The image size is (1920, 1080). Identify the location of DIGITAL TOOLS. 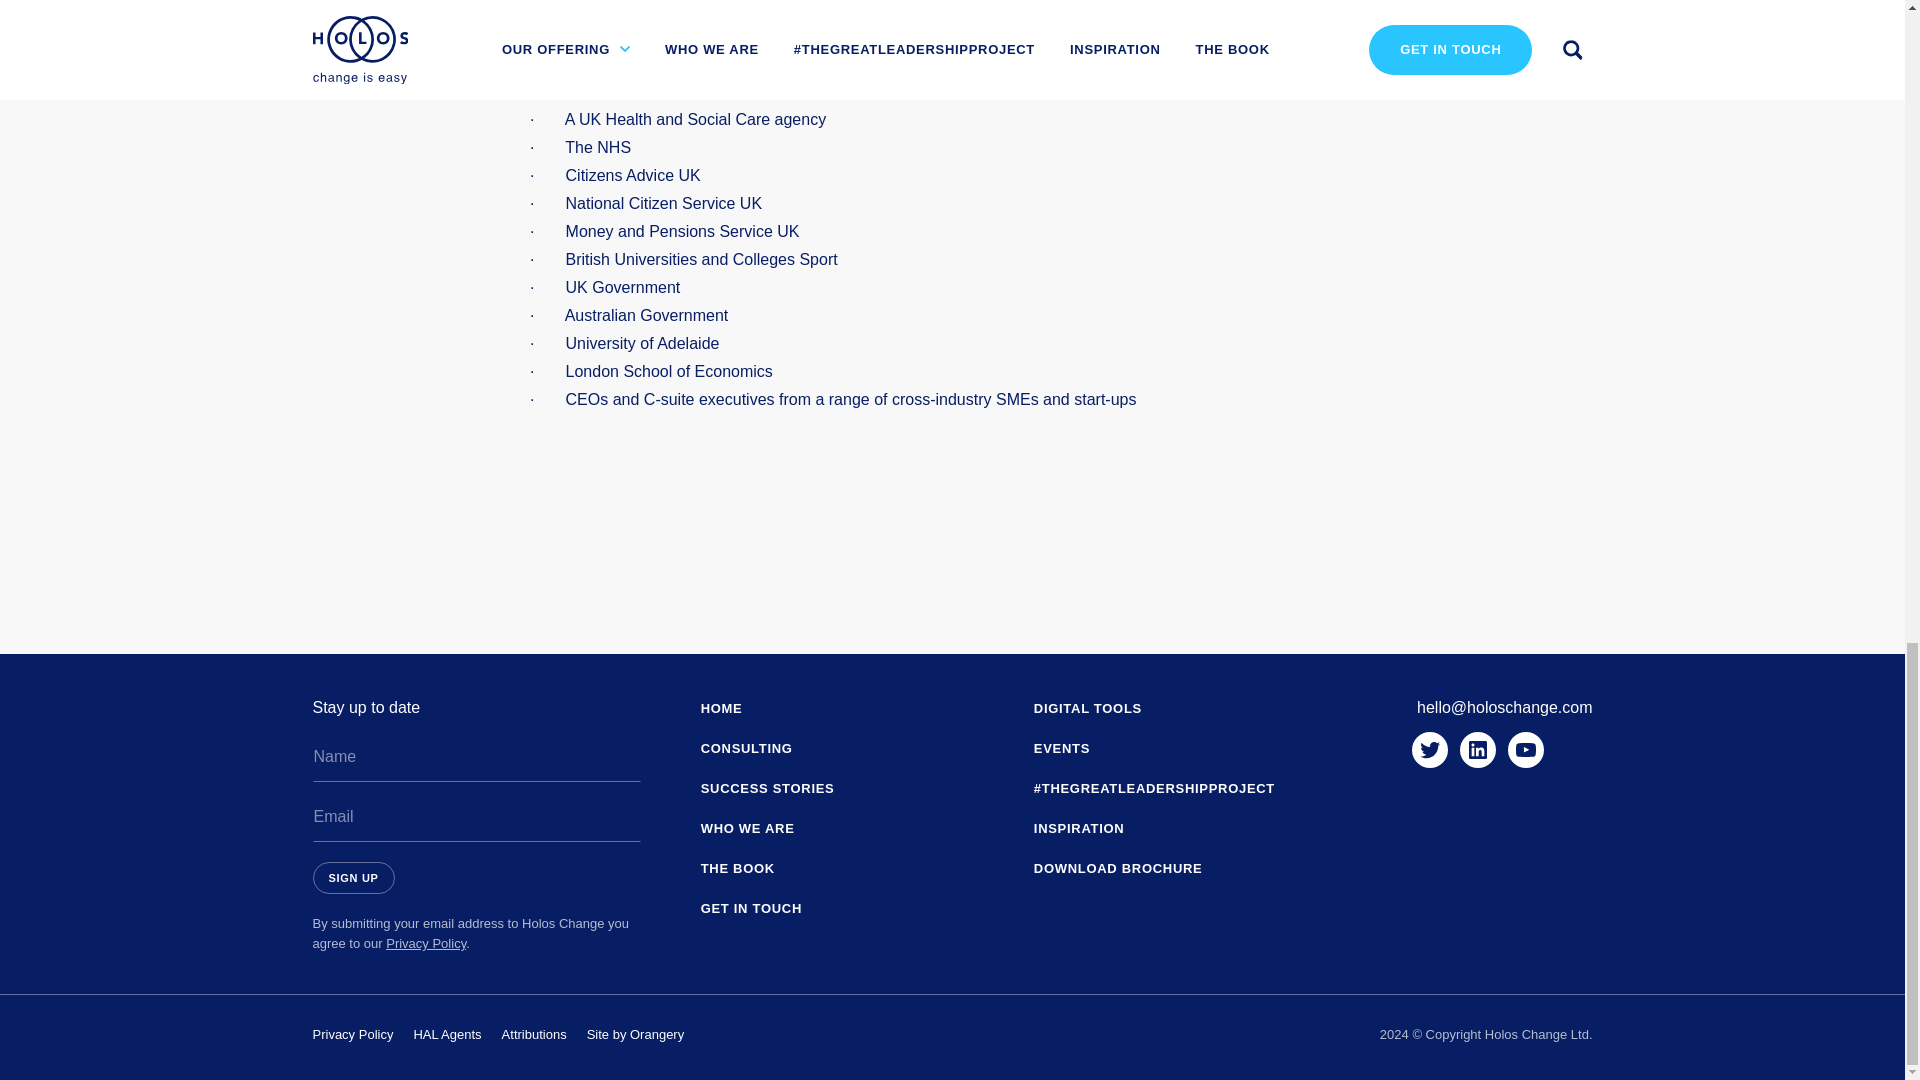
(1088, 708).